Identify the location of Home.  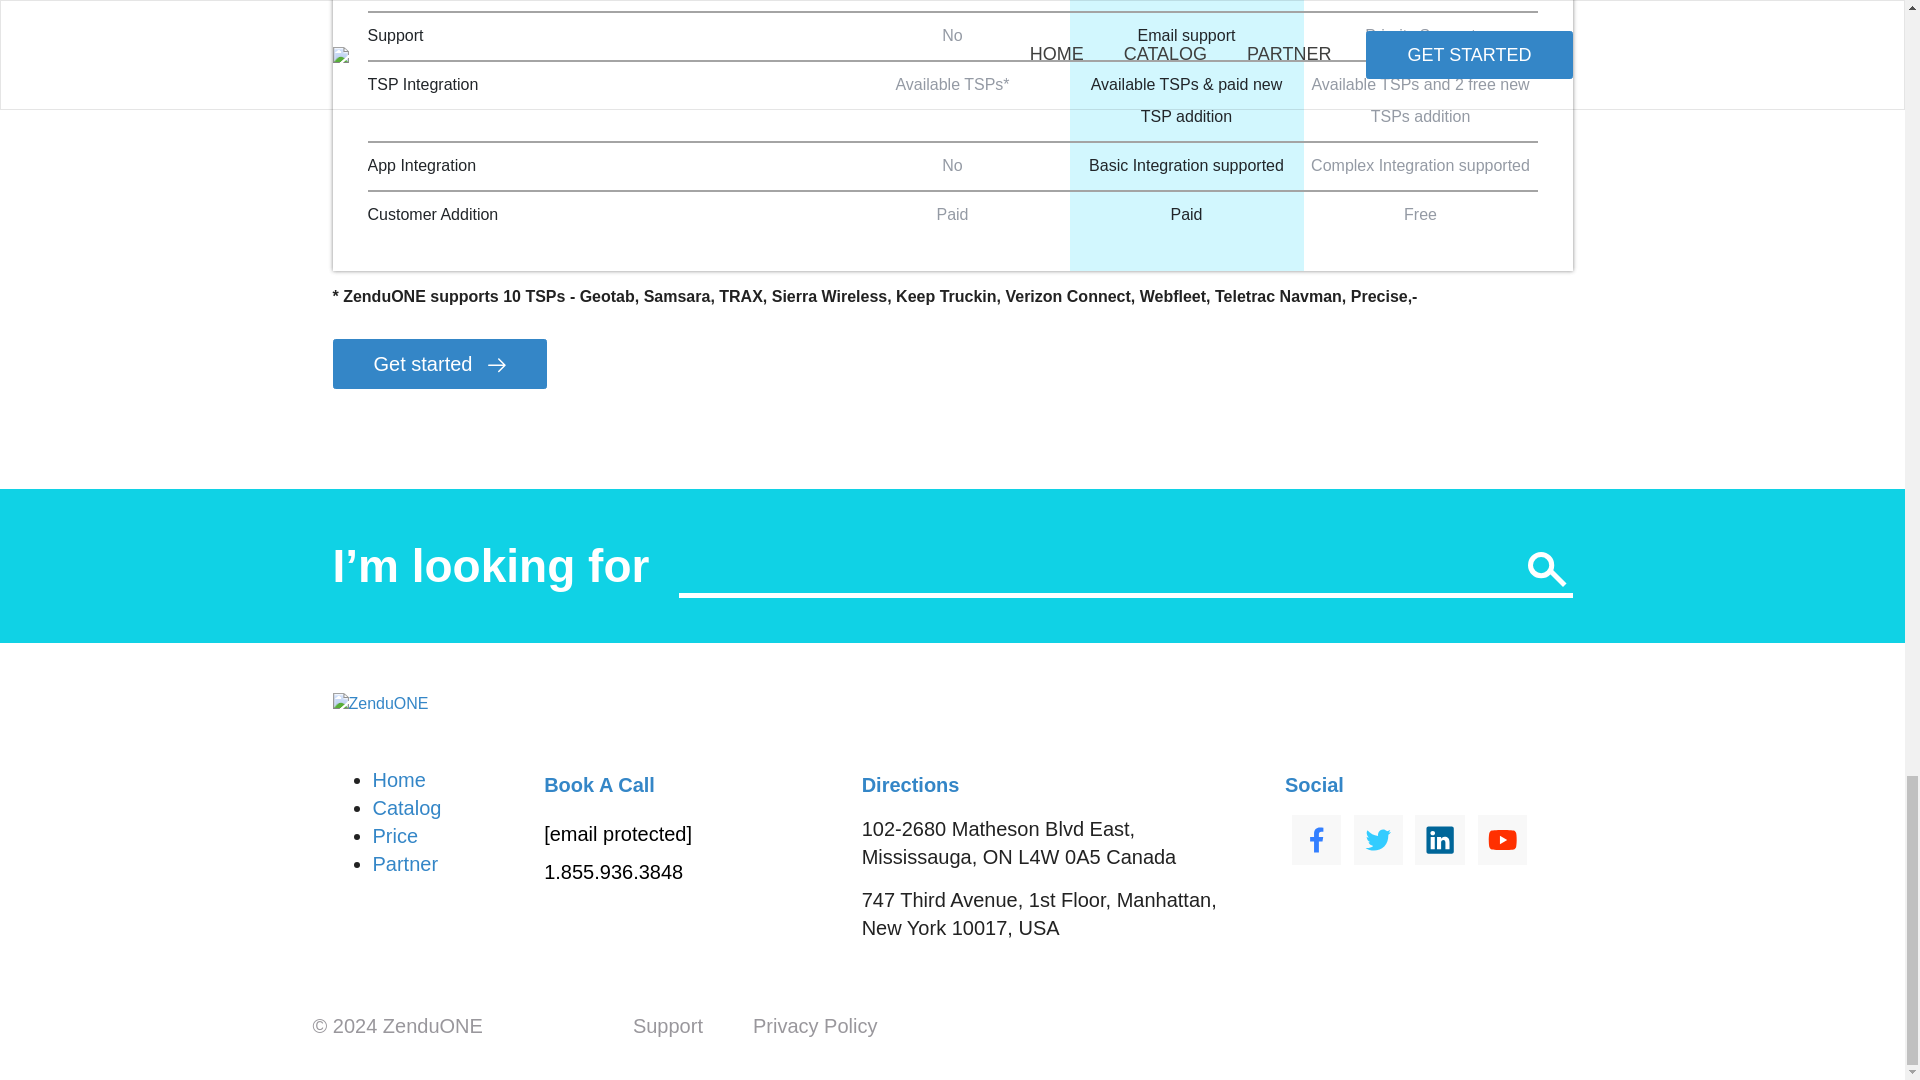
(398, 779).